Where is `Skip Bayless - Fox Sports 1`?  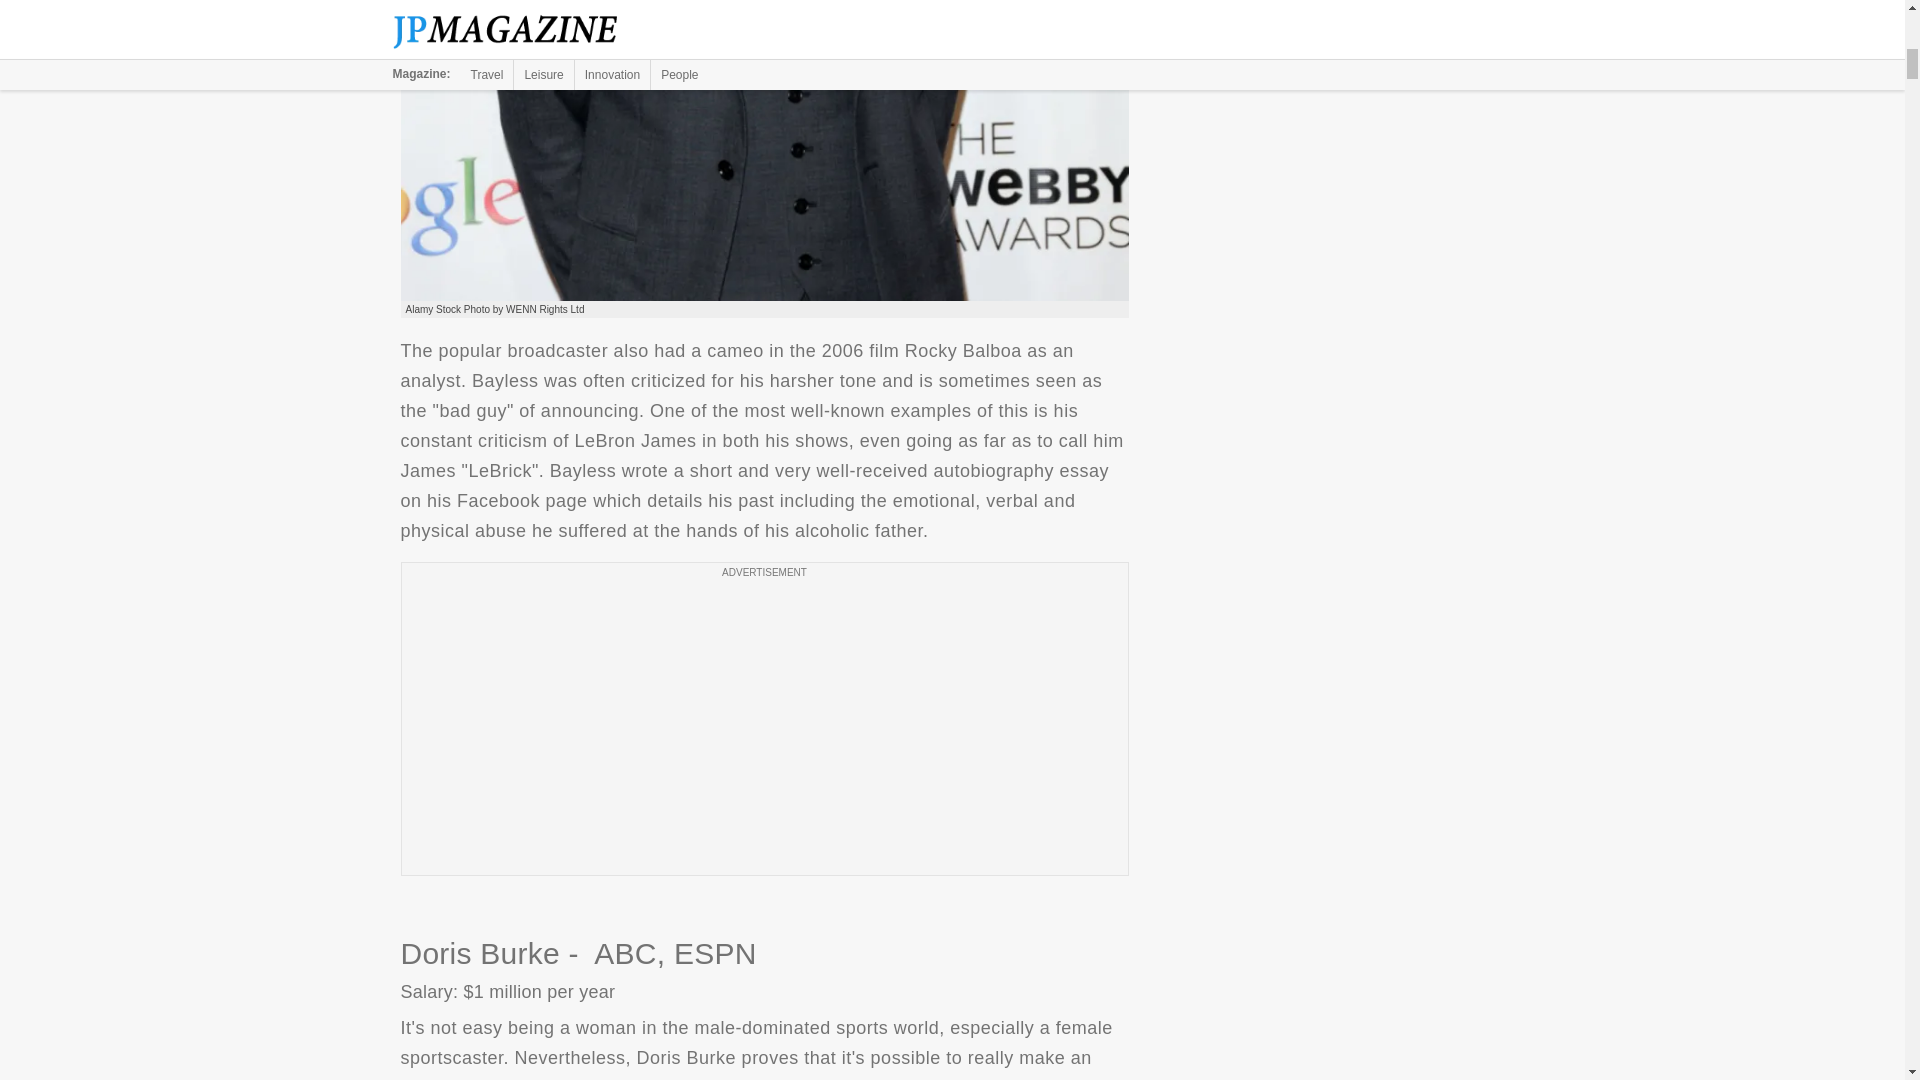
Skip Bayless - Fox Sports 1 is located at coordinates (764, 150).